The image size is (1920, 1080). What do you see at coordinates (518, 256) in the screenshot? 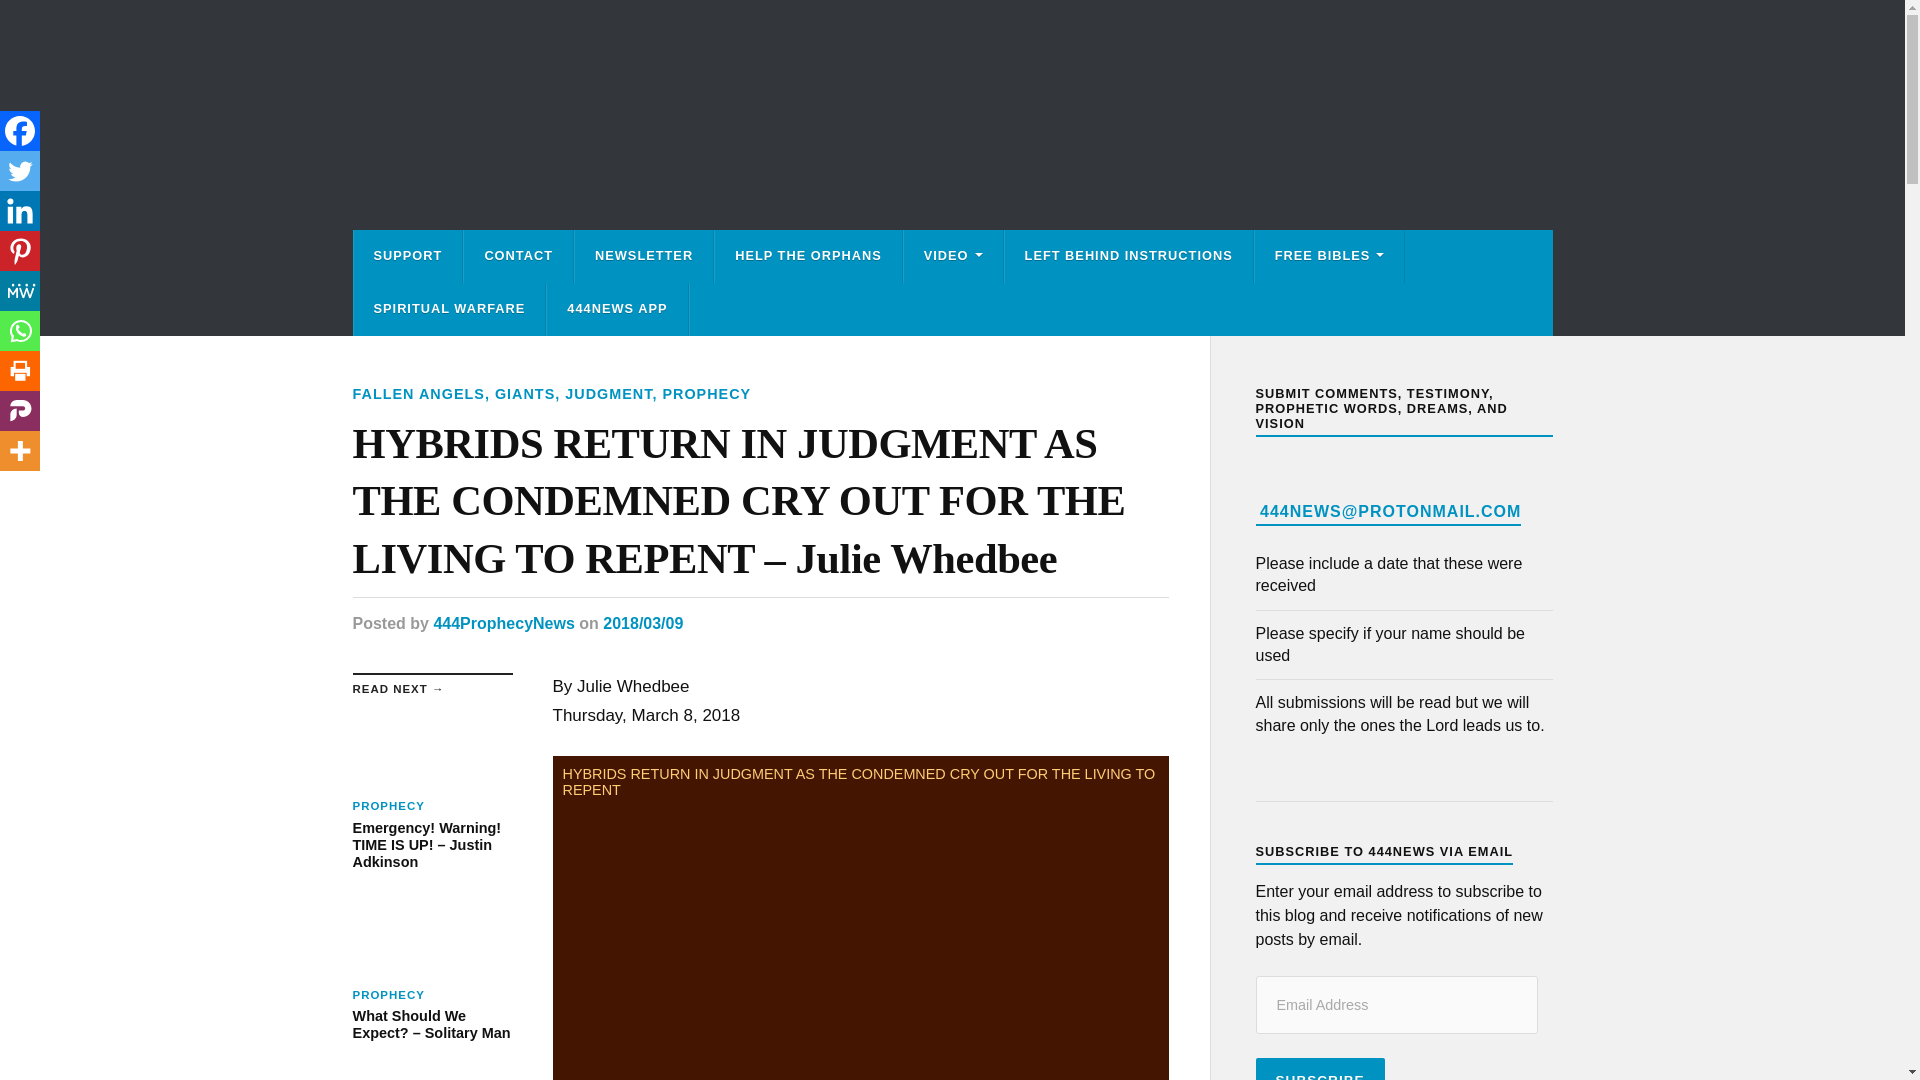
I see `CONTACT` at bounding box center [518, 256].